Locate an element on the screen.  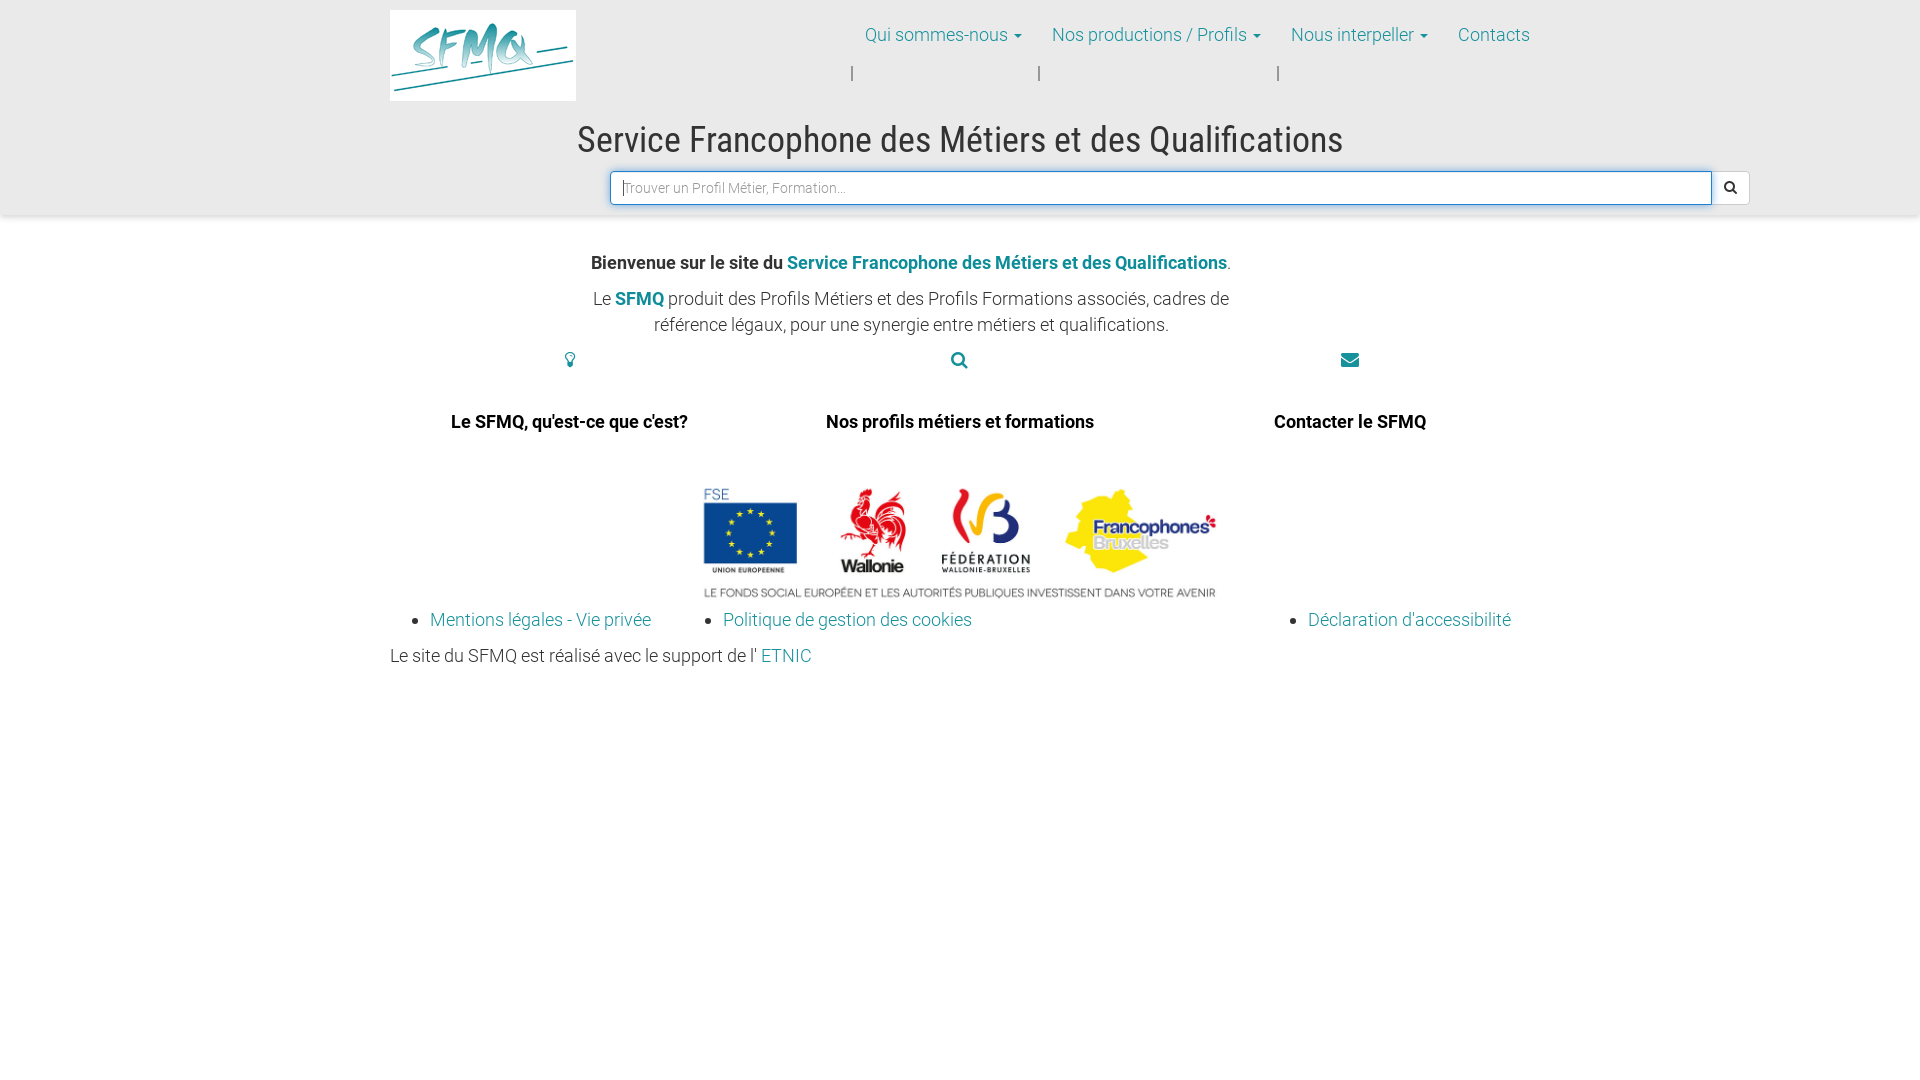
selected is located at coordinates (483, 56).